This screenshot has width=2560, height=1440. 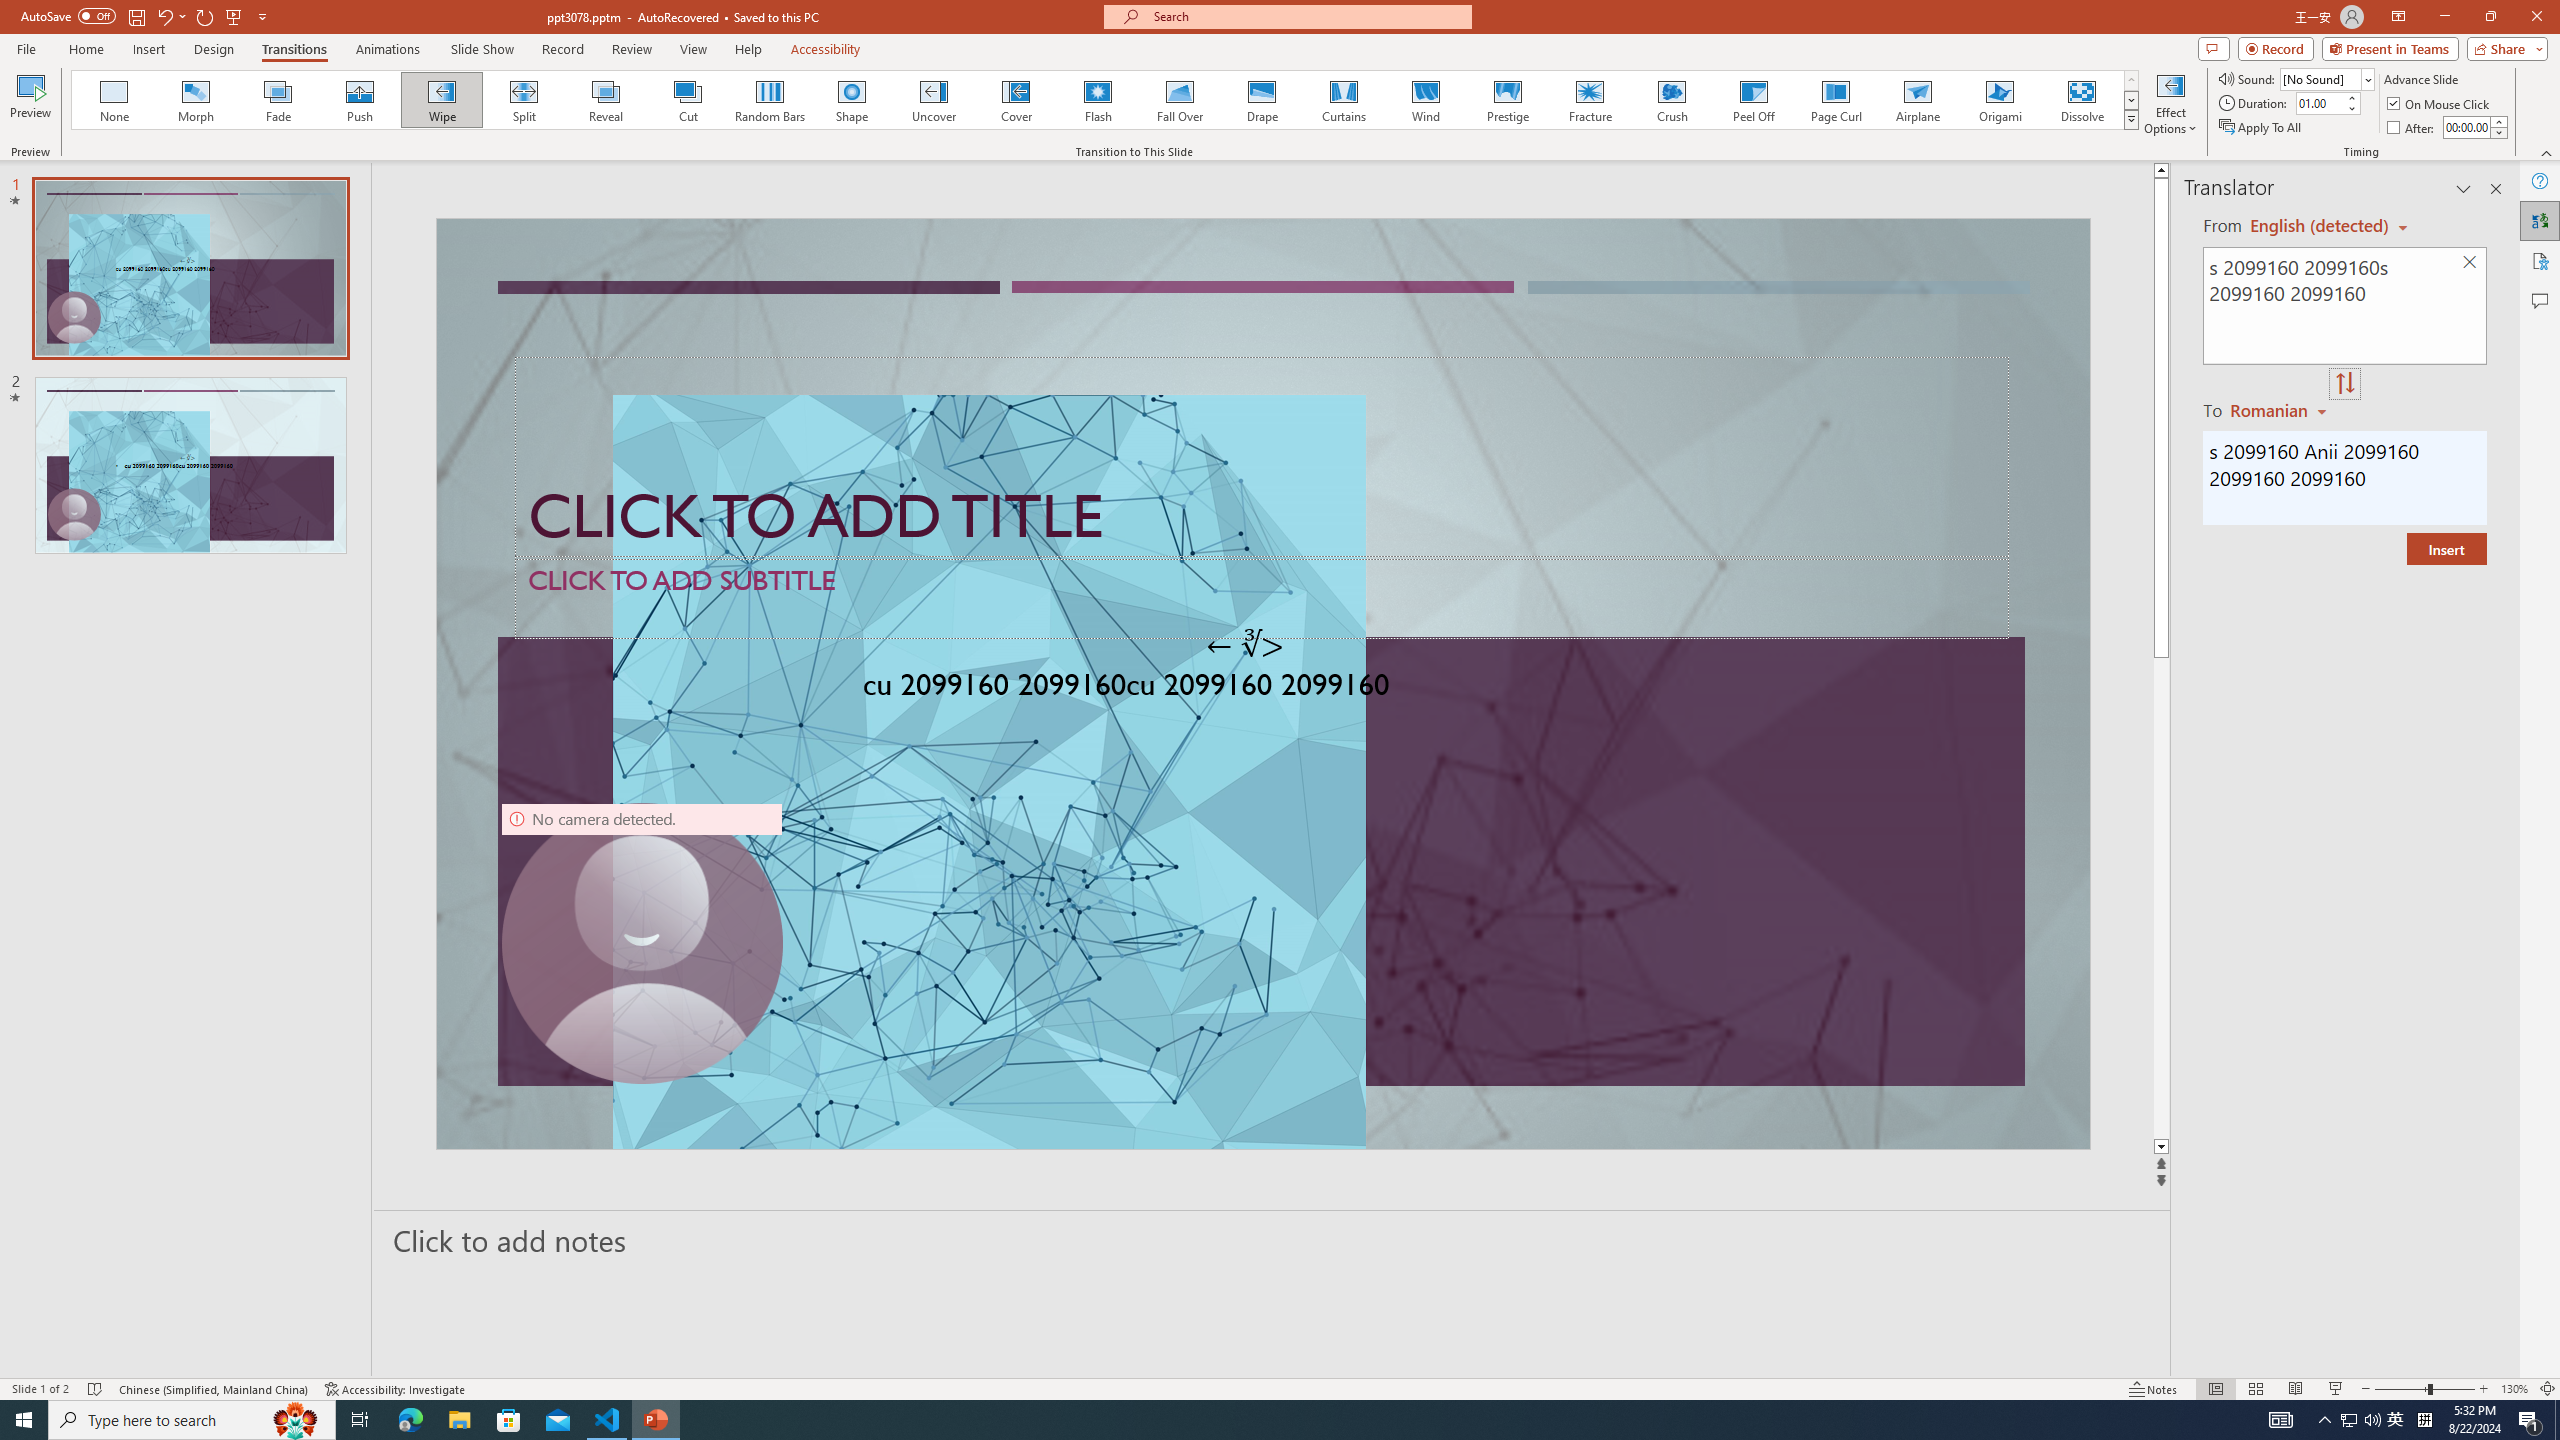 What do you see at coordinates (2470, 263) in the screenshot?
I see `Clear text` at bounding box center [2470, 263].